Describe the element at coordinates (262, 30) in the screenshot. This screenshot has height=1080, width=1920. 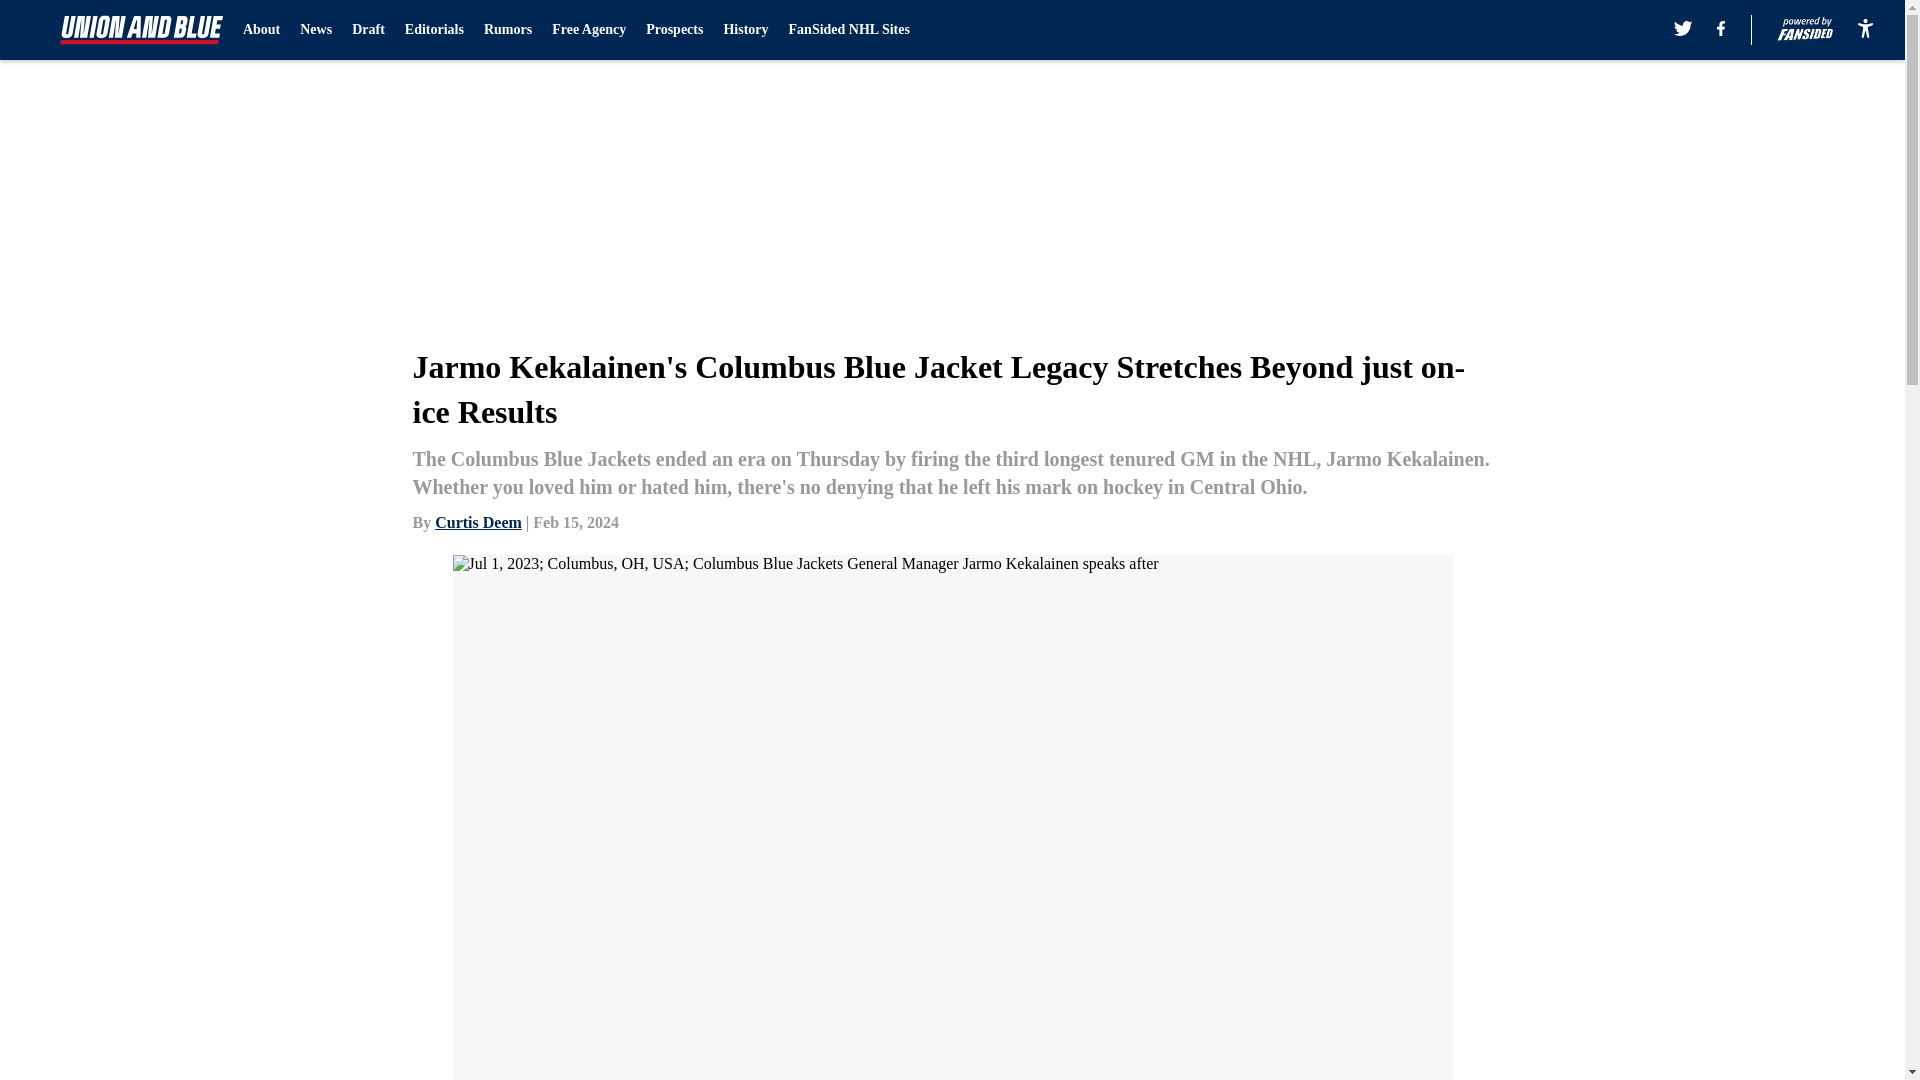
I see `About` at that location.